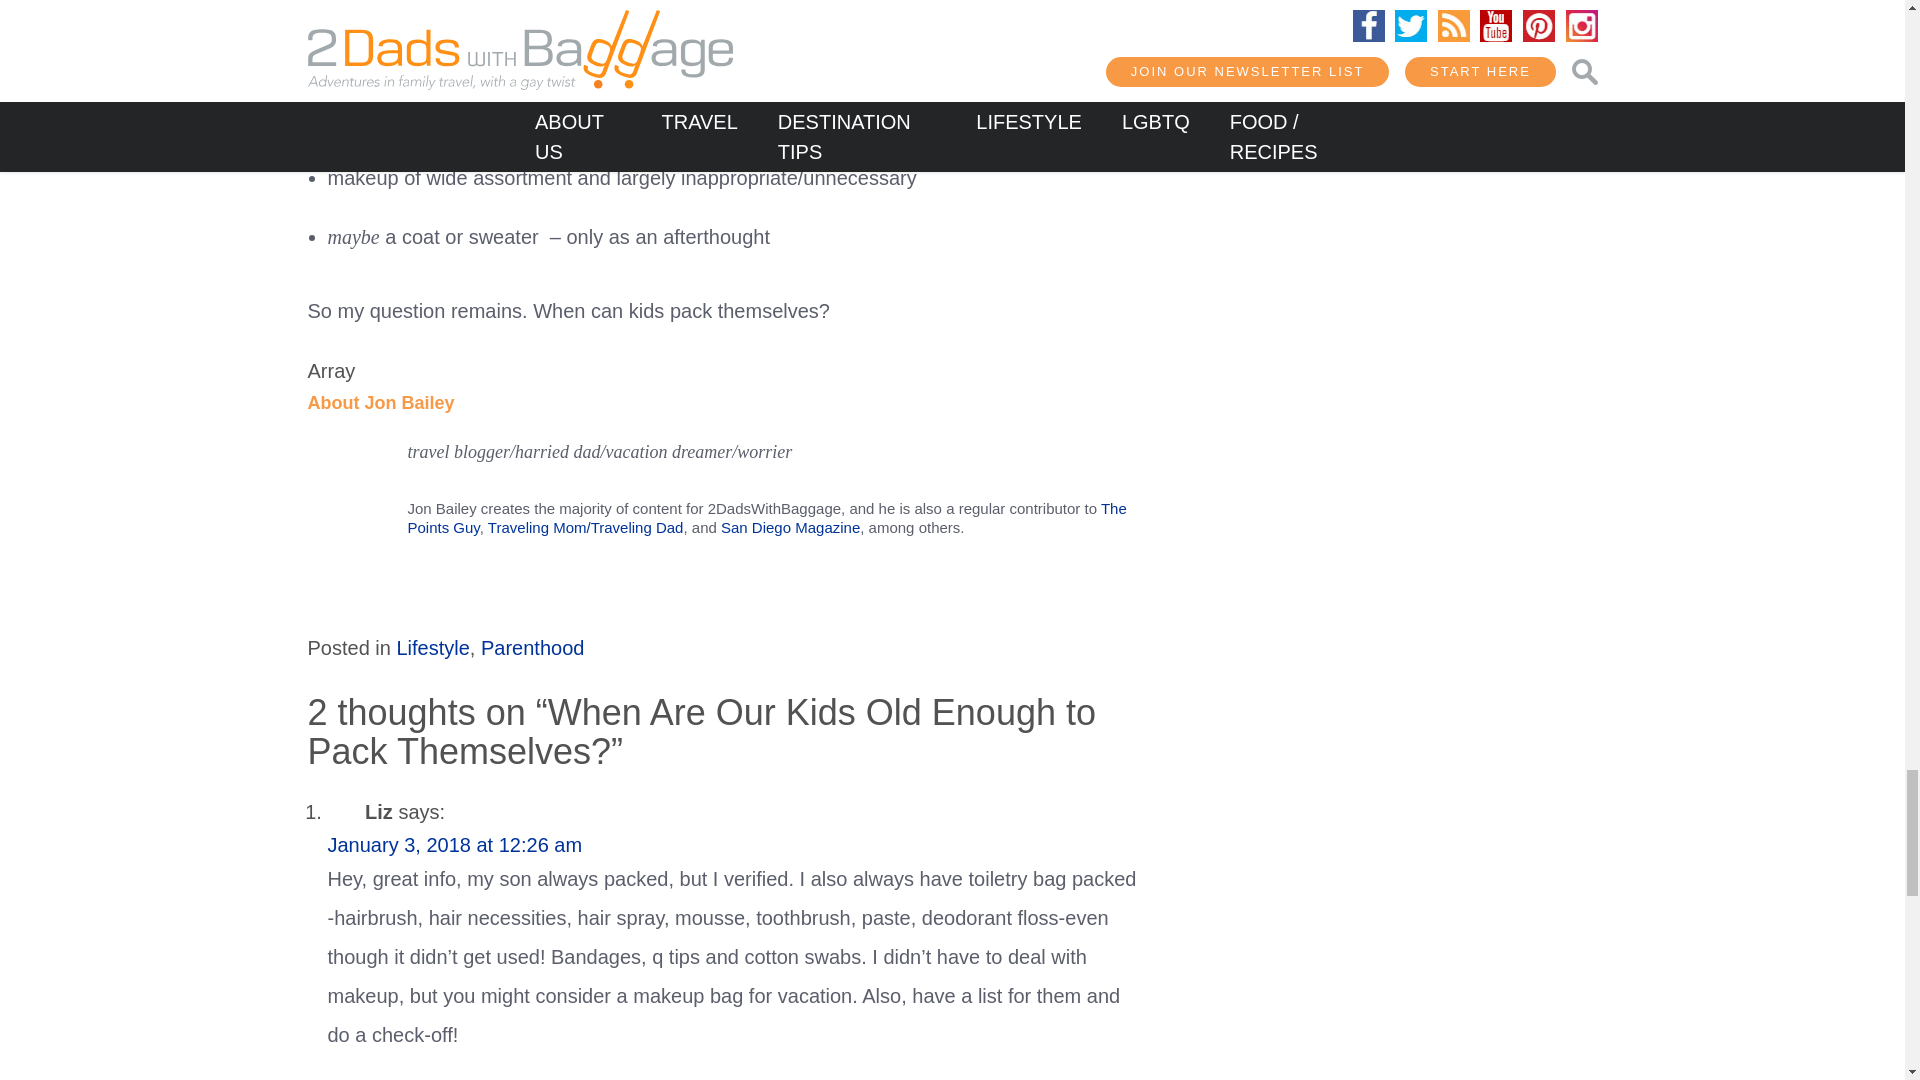 The image size is (1920, 1080). What do you see at coordinates (790, 527) in the screenshot?
I see `San Diego Magazine` at bounding box center [790, 527].